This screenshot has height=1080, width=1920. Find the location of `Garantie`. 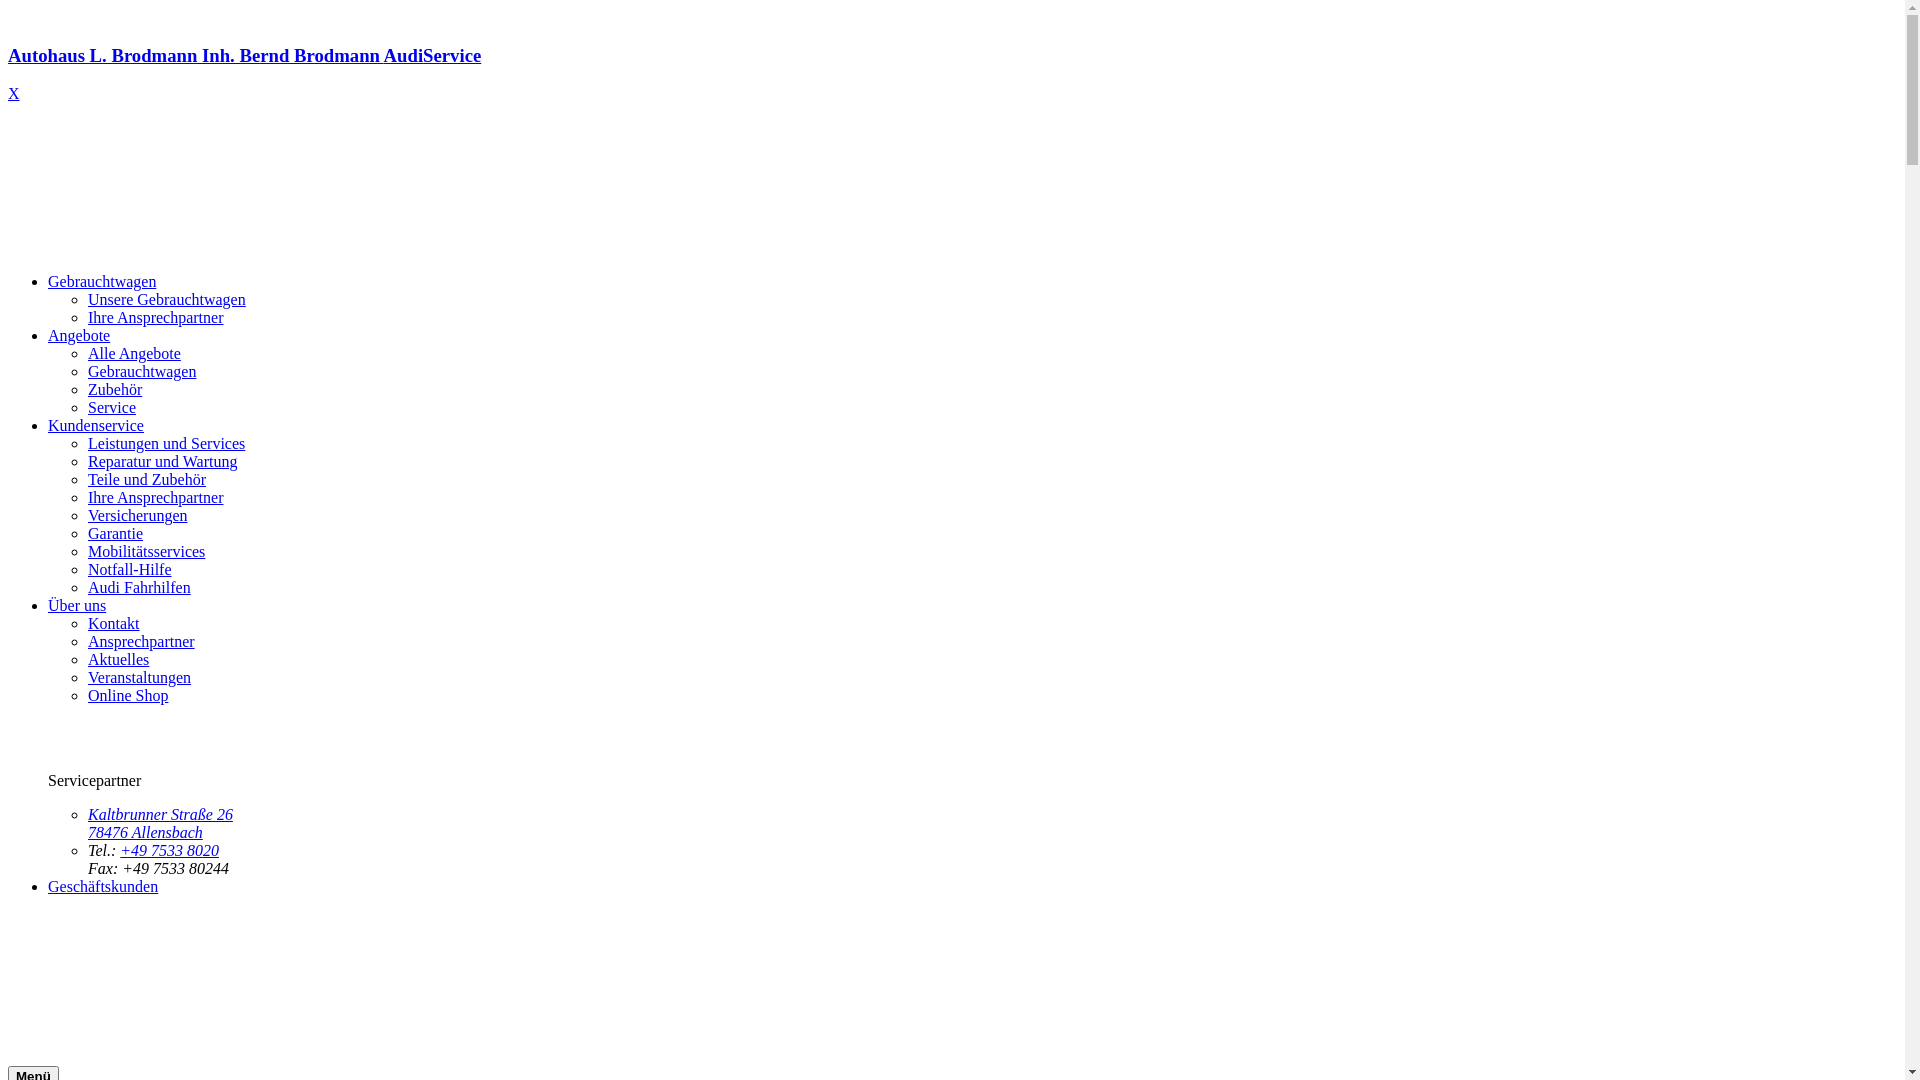

Garantie is located at coordinates (116, 534).